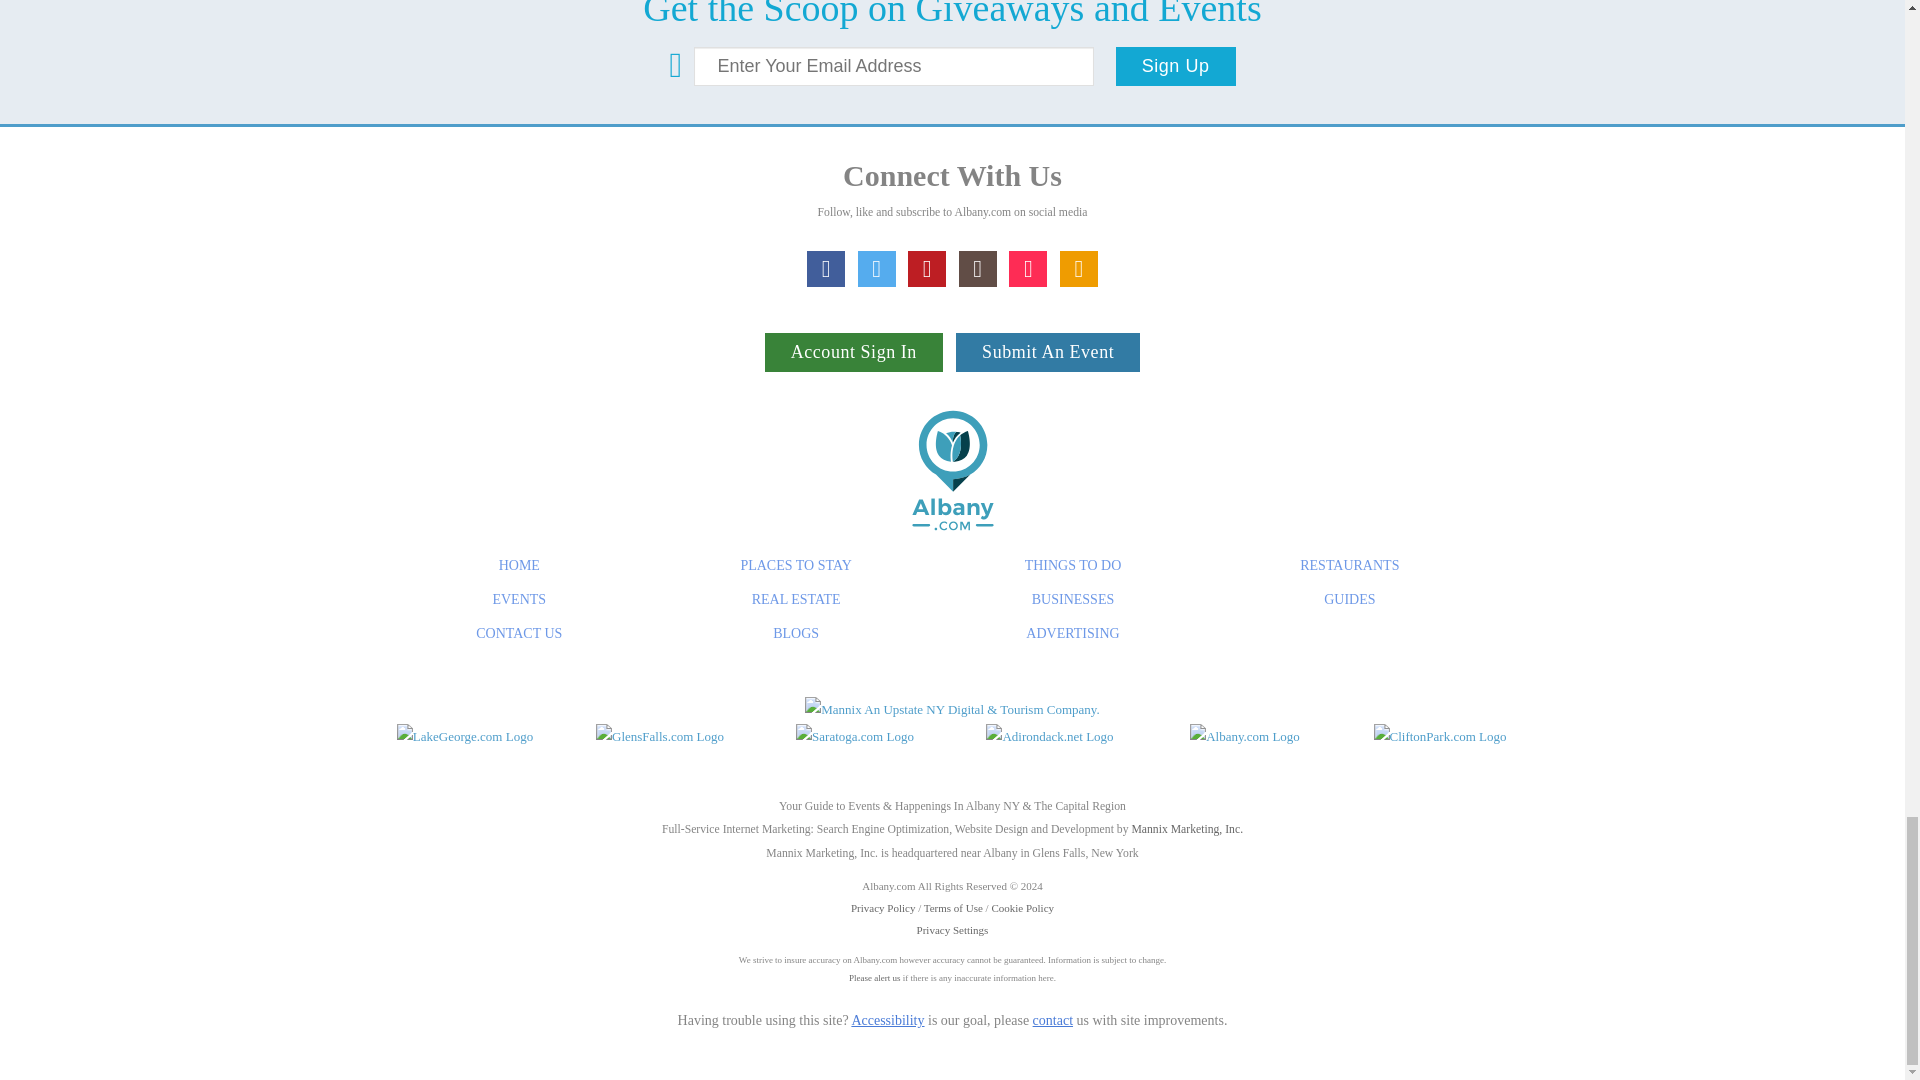 The height and width of the screenshot is (1080, 1920). I want to click on Pinterest, so click(927, 268).